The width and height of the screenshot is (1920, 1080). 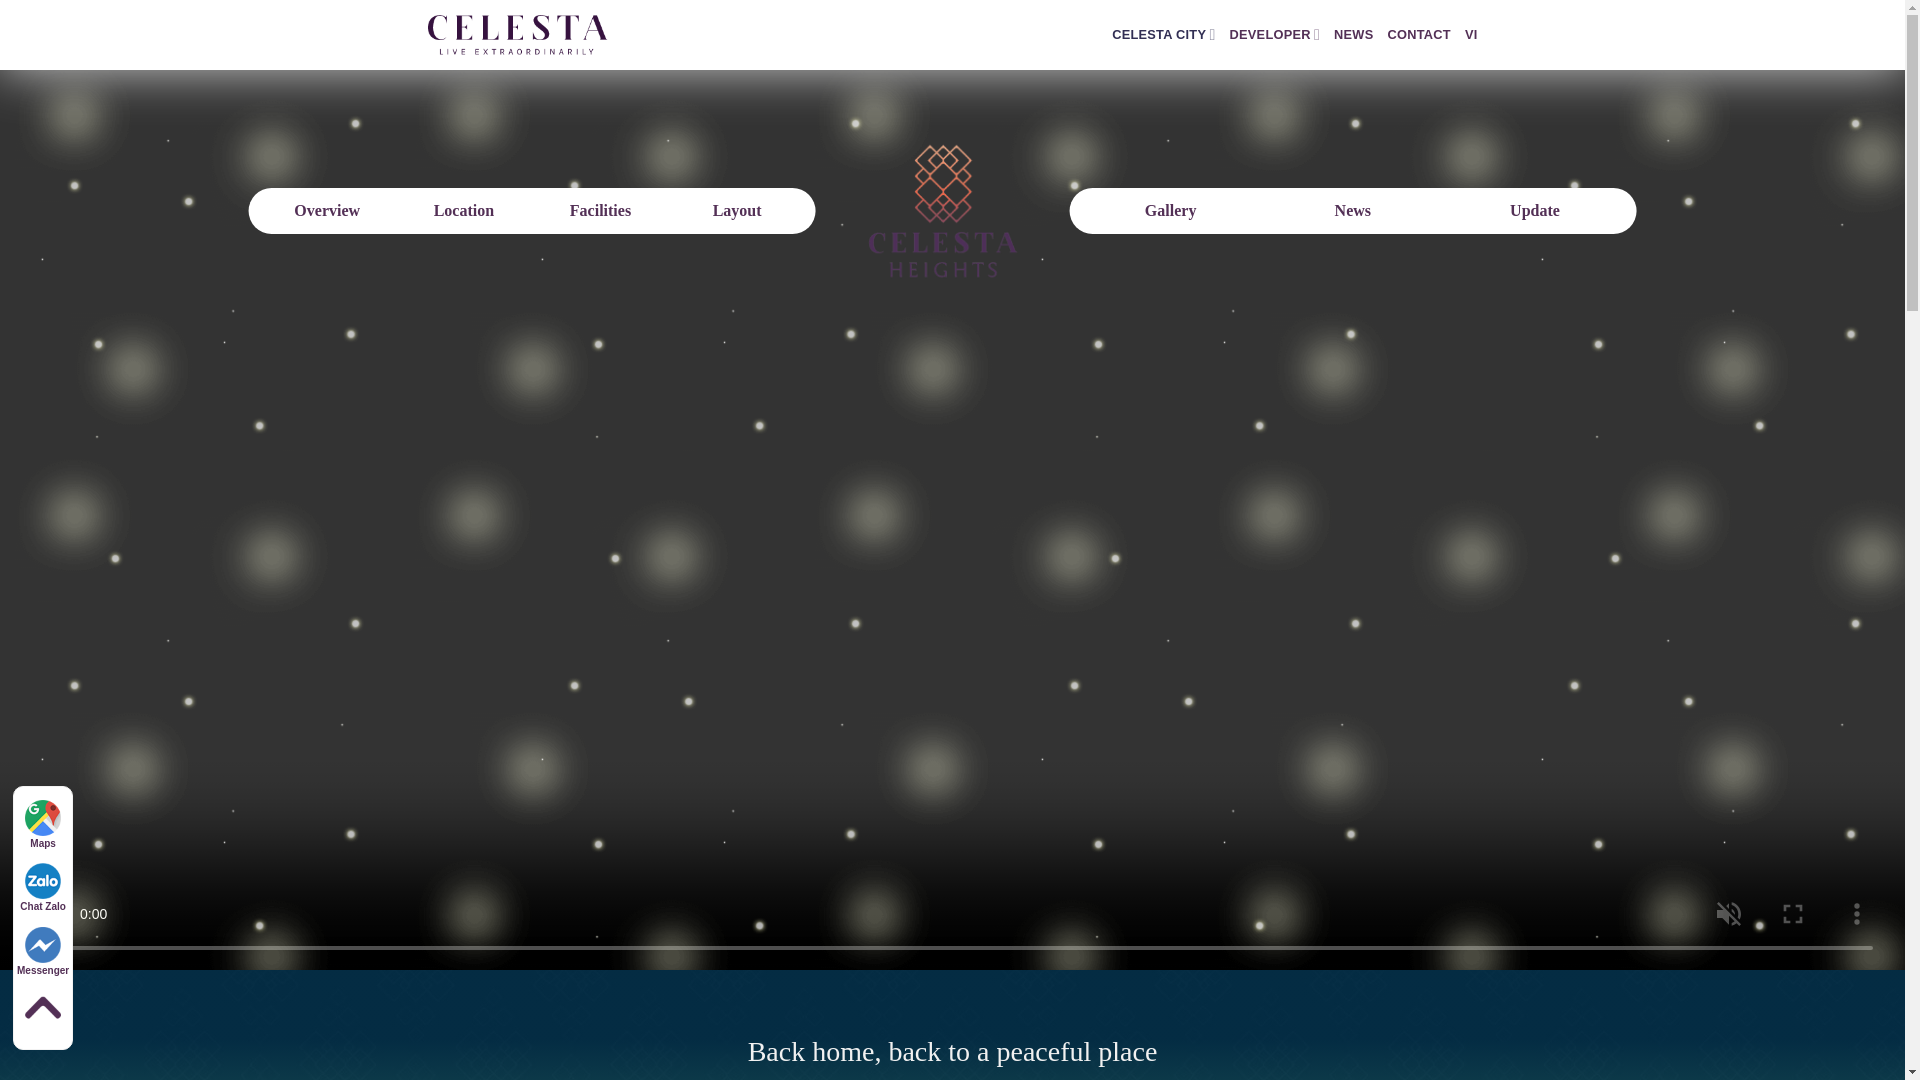 I want to click on Chat Zalo, so click(x=42, y=886).